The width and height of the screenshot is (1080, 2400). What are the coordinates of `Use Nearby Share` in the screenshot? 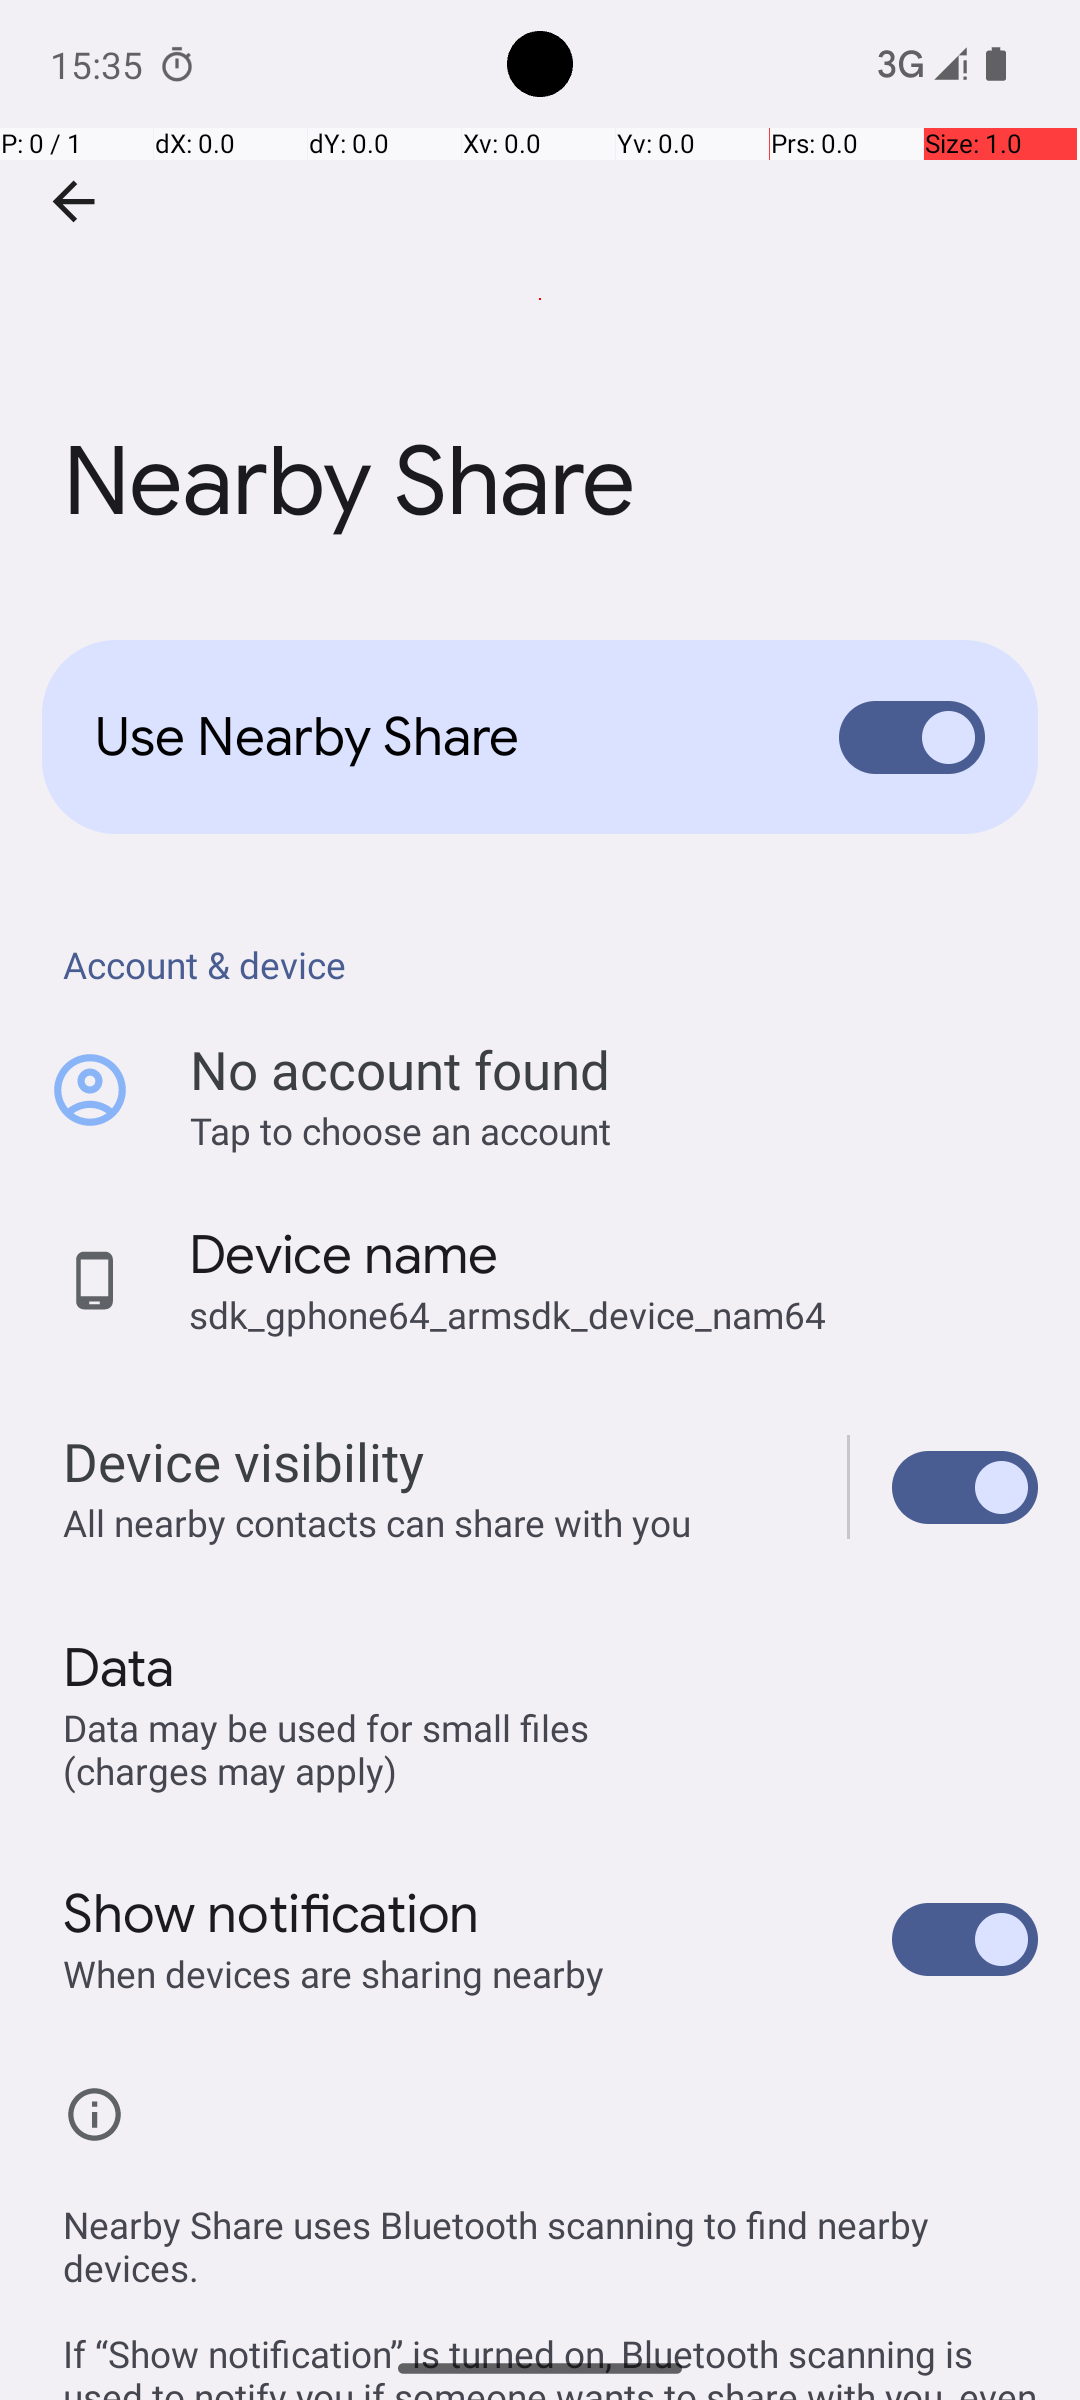 It's located at (436, 737).